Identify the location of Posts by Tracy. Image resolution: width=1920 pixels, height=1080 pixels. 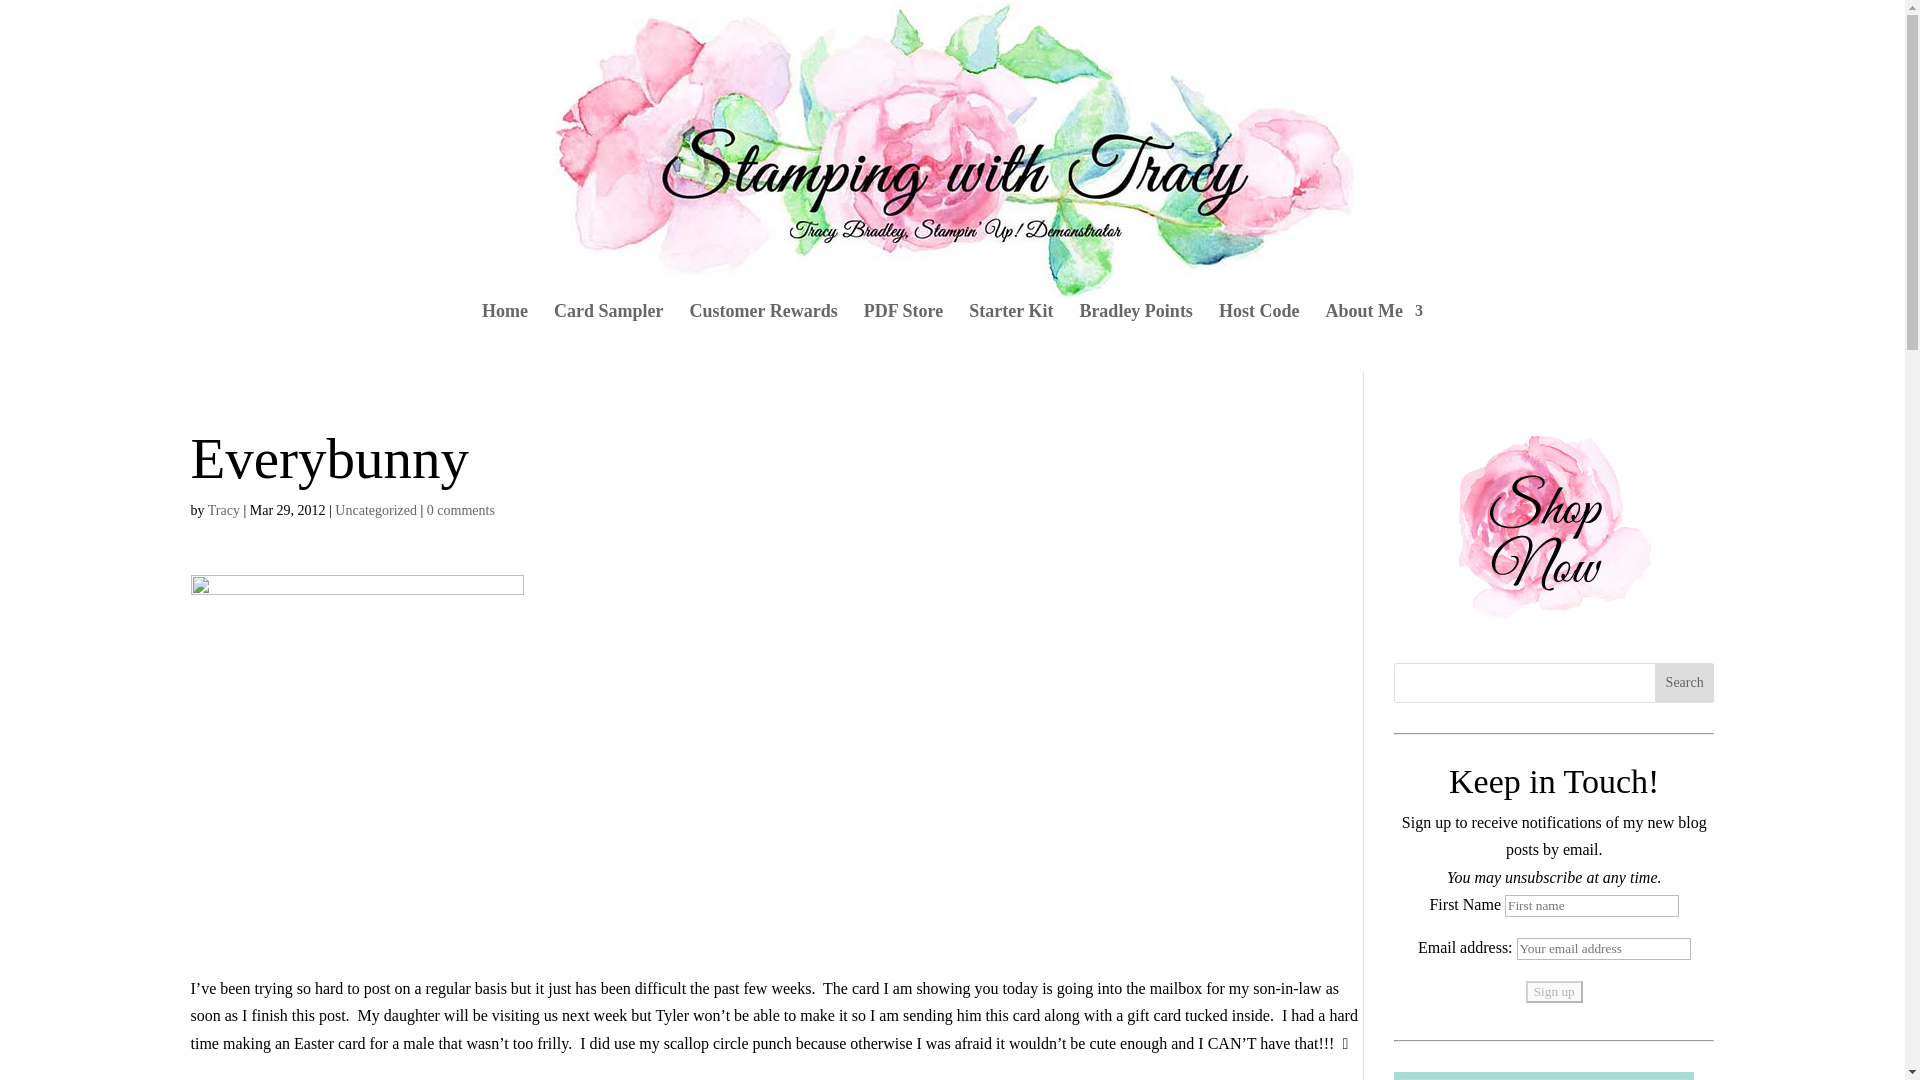
(224, 510).